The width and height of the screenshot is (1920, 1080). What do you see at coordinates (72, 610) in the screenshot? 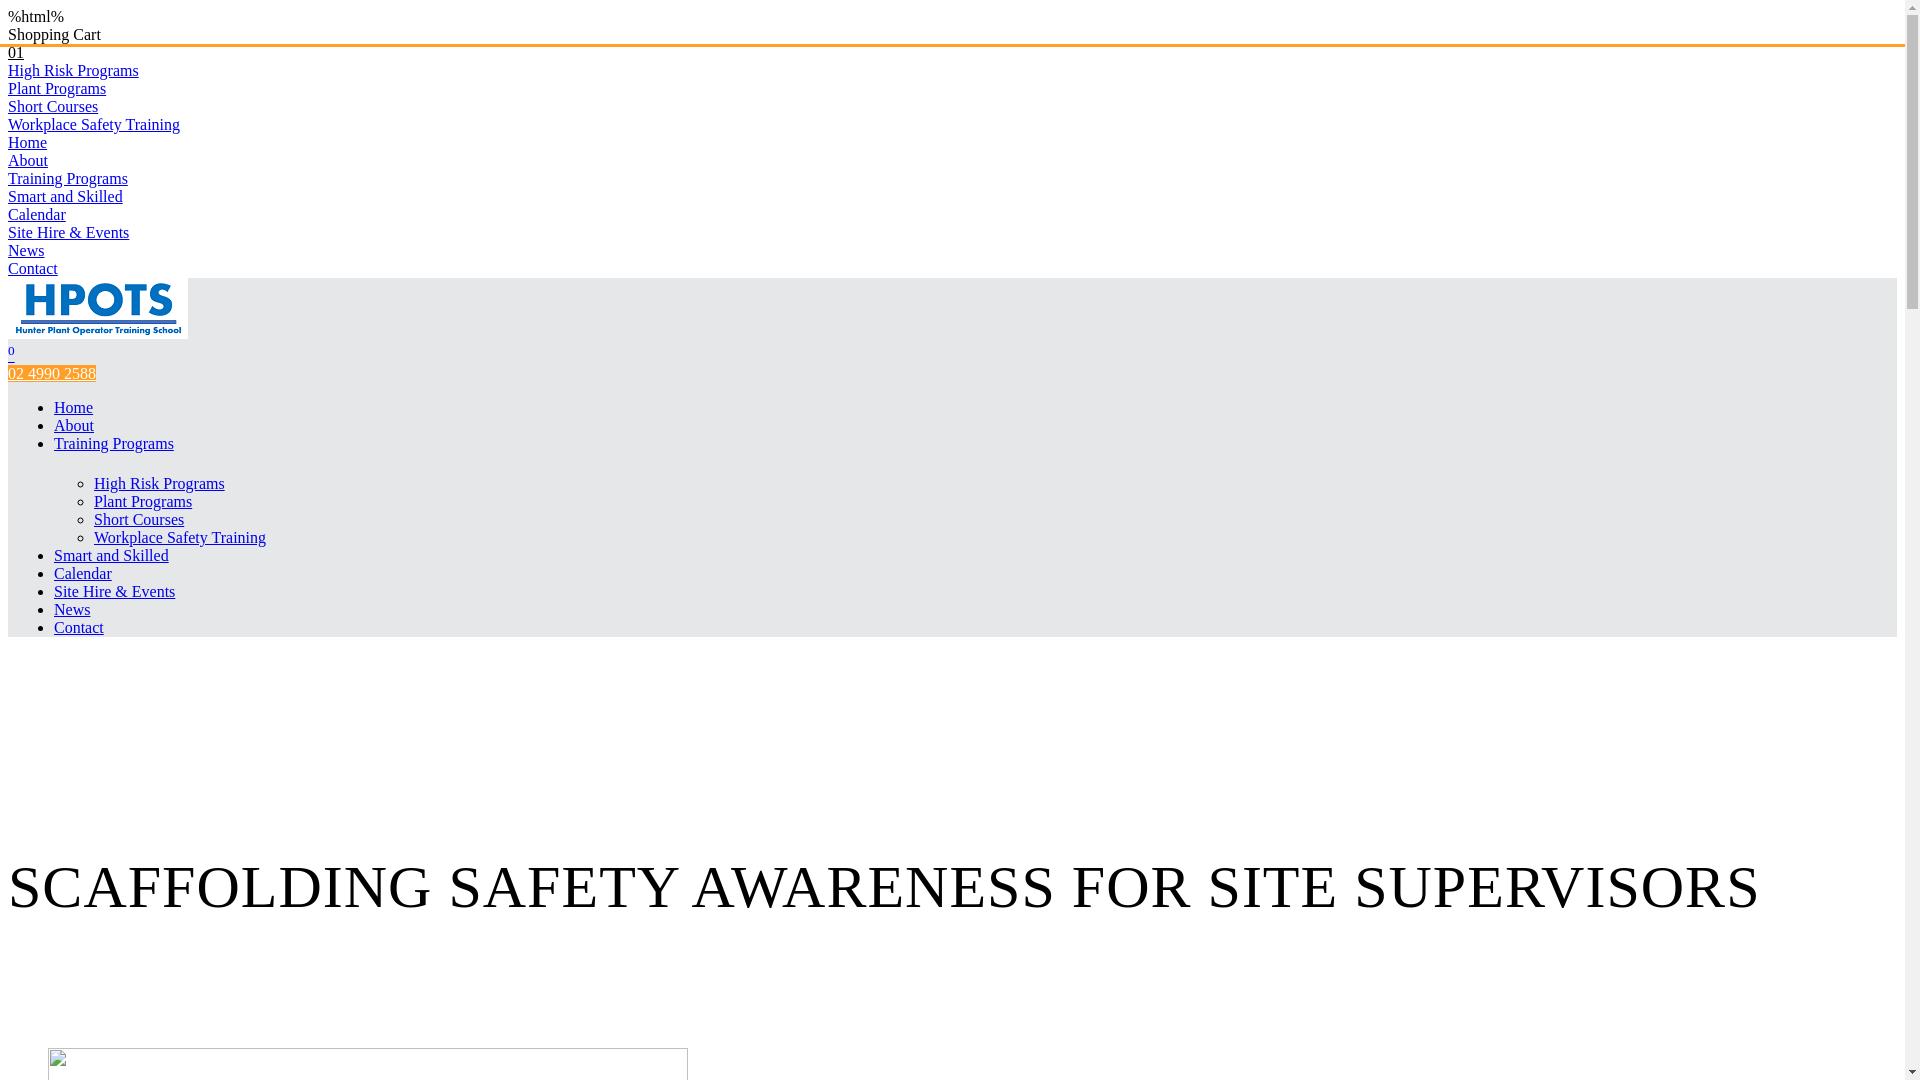
I see `News` at bounding box center [72, 610].